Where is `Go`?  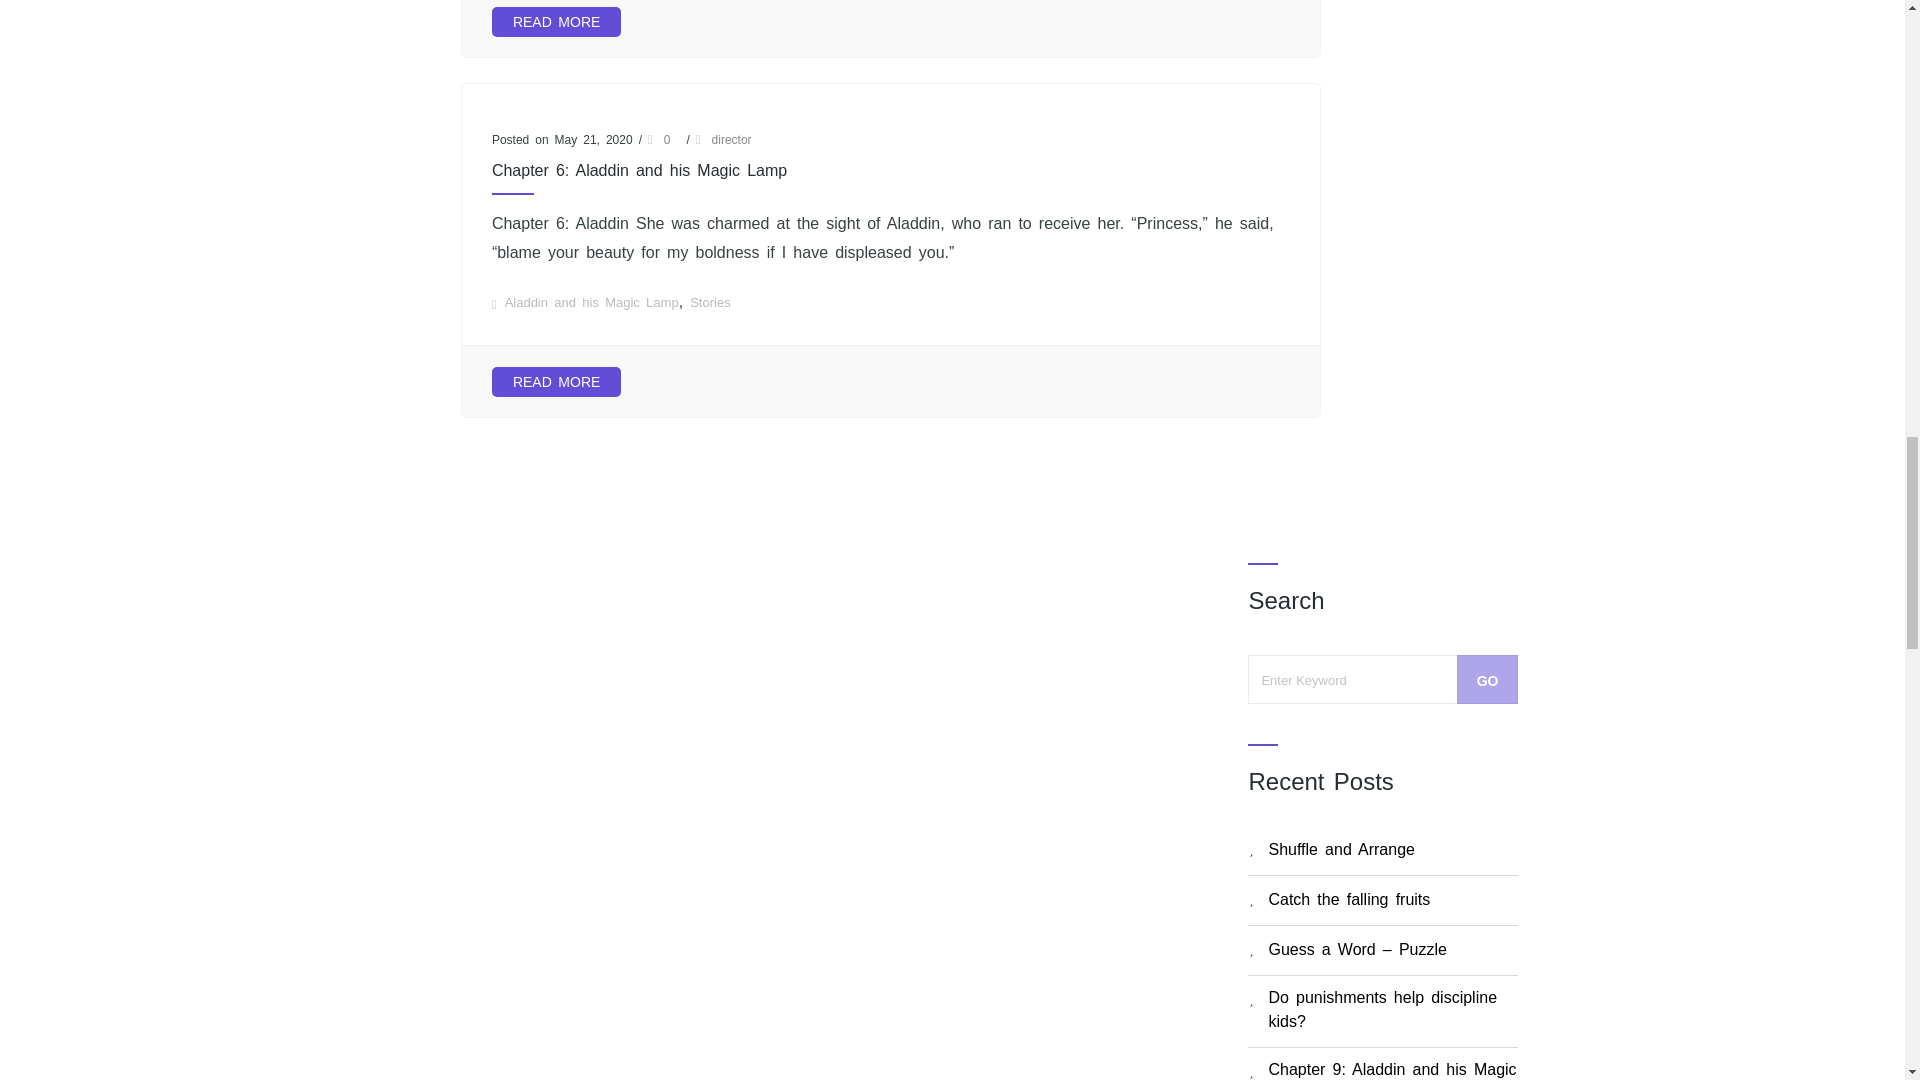 Go is located at coordinates (1488, 679).